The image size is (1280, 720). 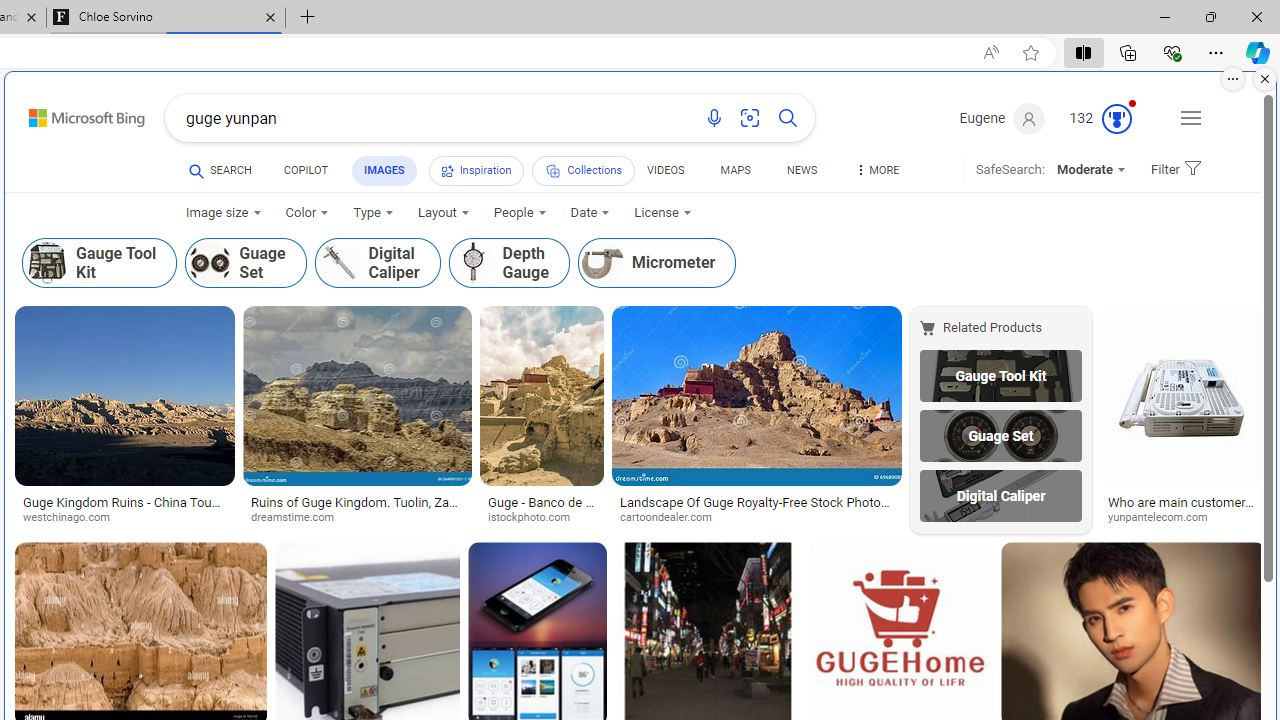 I want to click on SEARCH, so click(x=220, y=170).